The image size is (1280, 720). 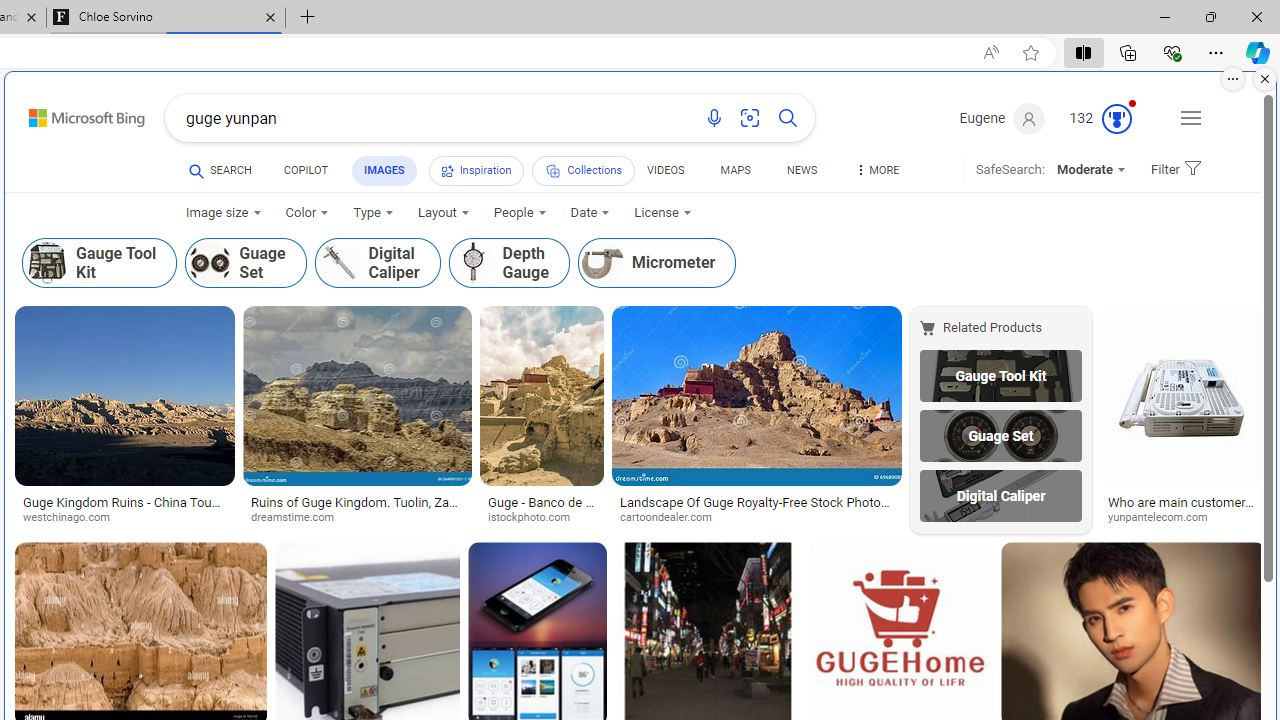 I want to click on SEARCH, so click(x=220, y=170).